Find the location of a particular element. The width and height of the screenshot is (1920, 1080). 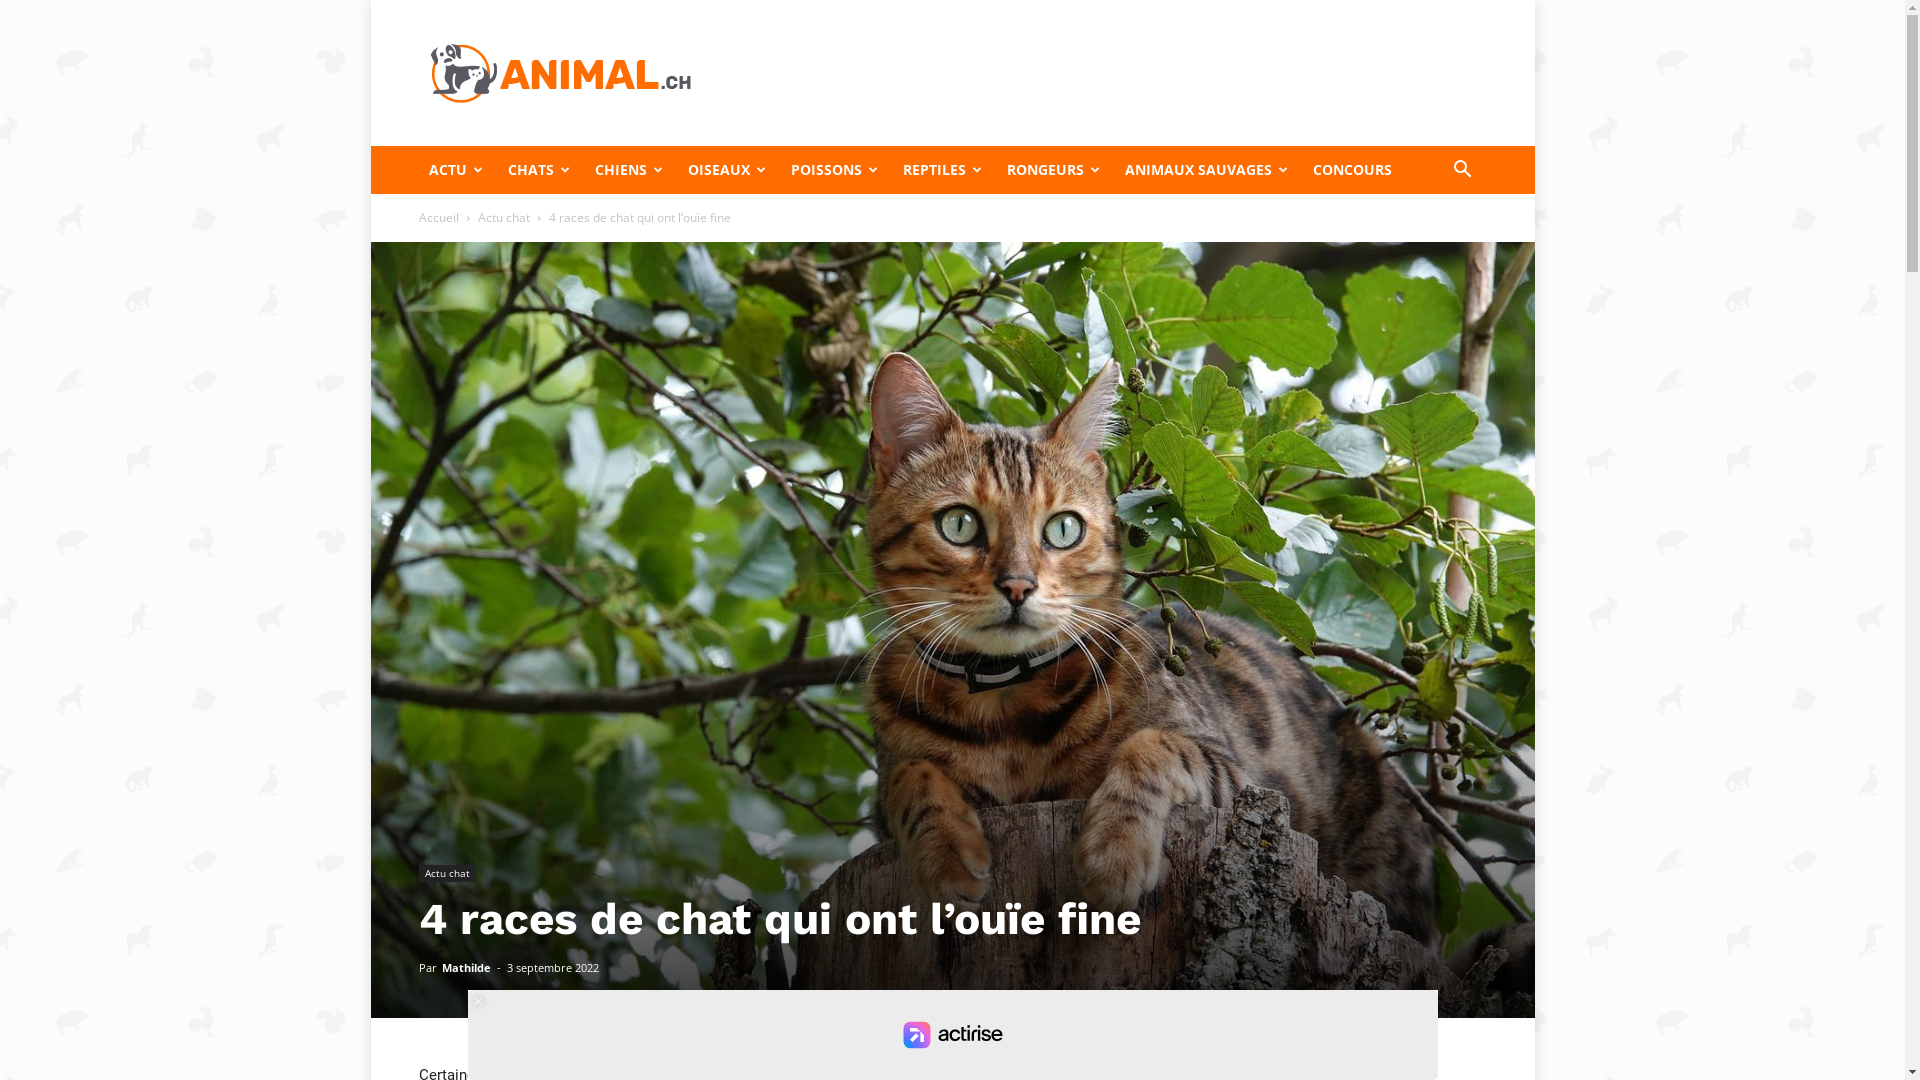

ANIMAUX SAUVAGES is located at coordinates (1208, 170).